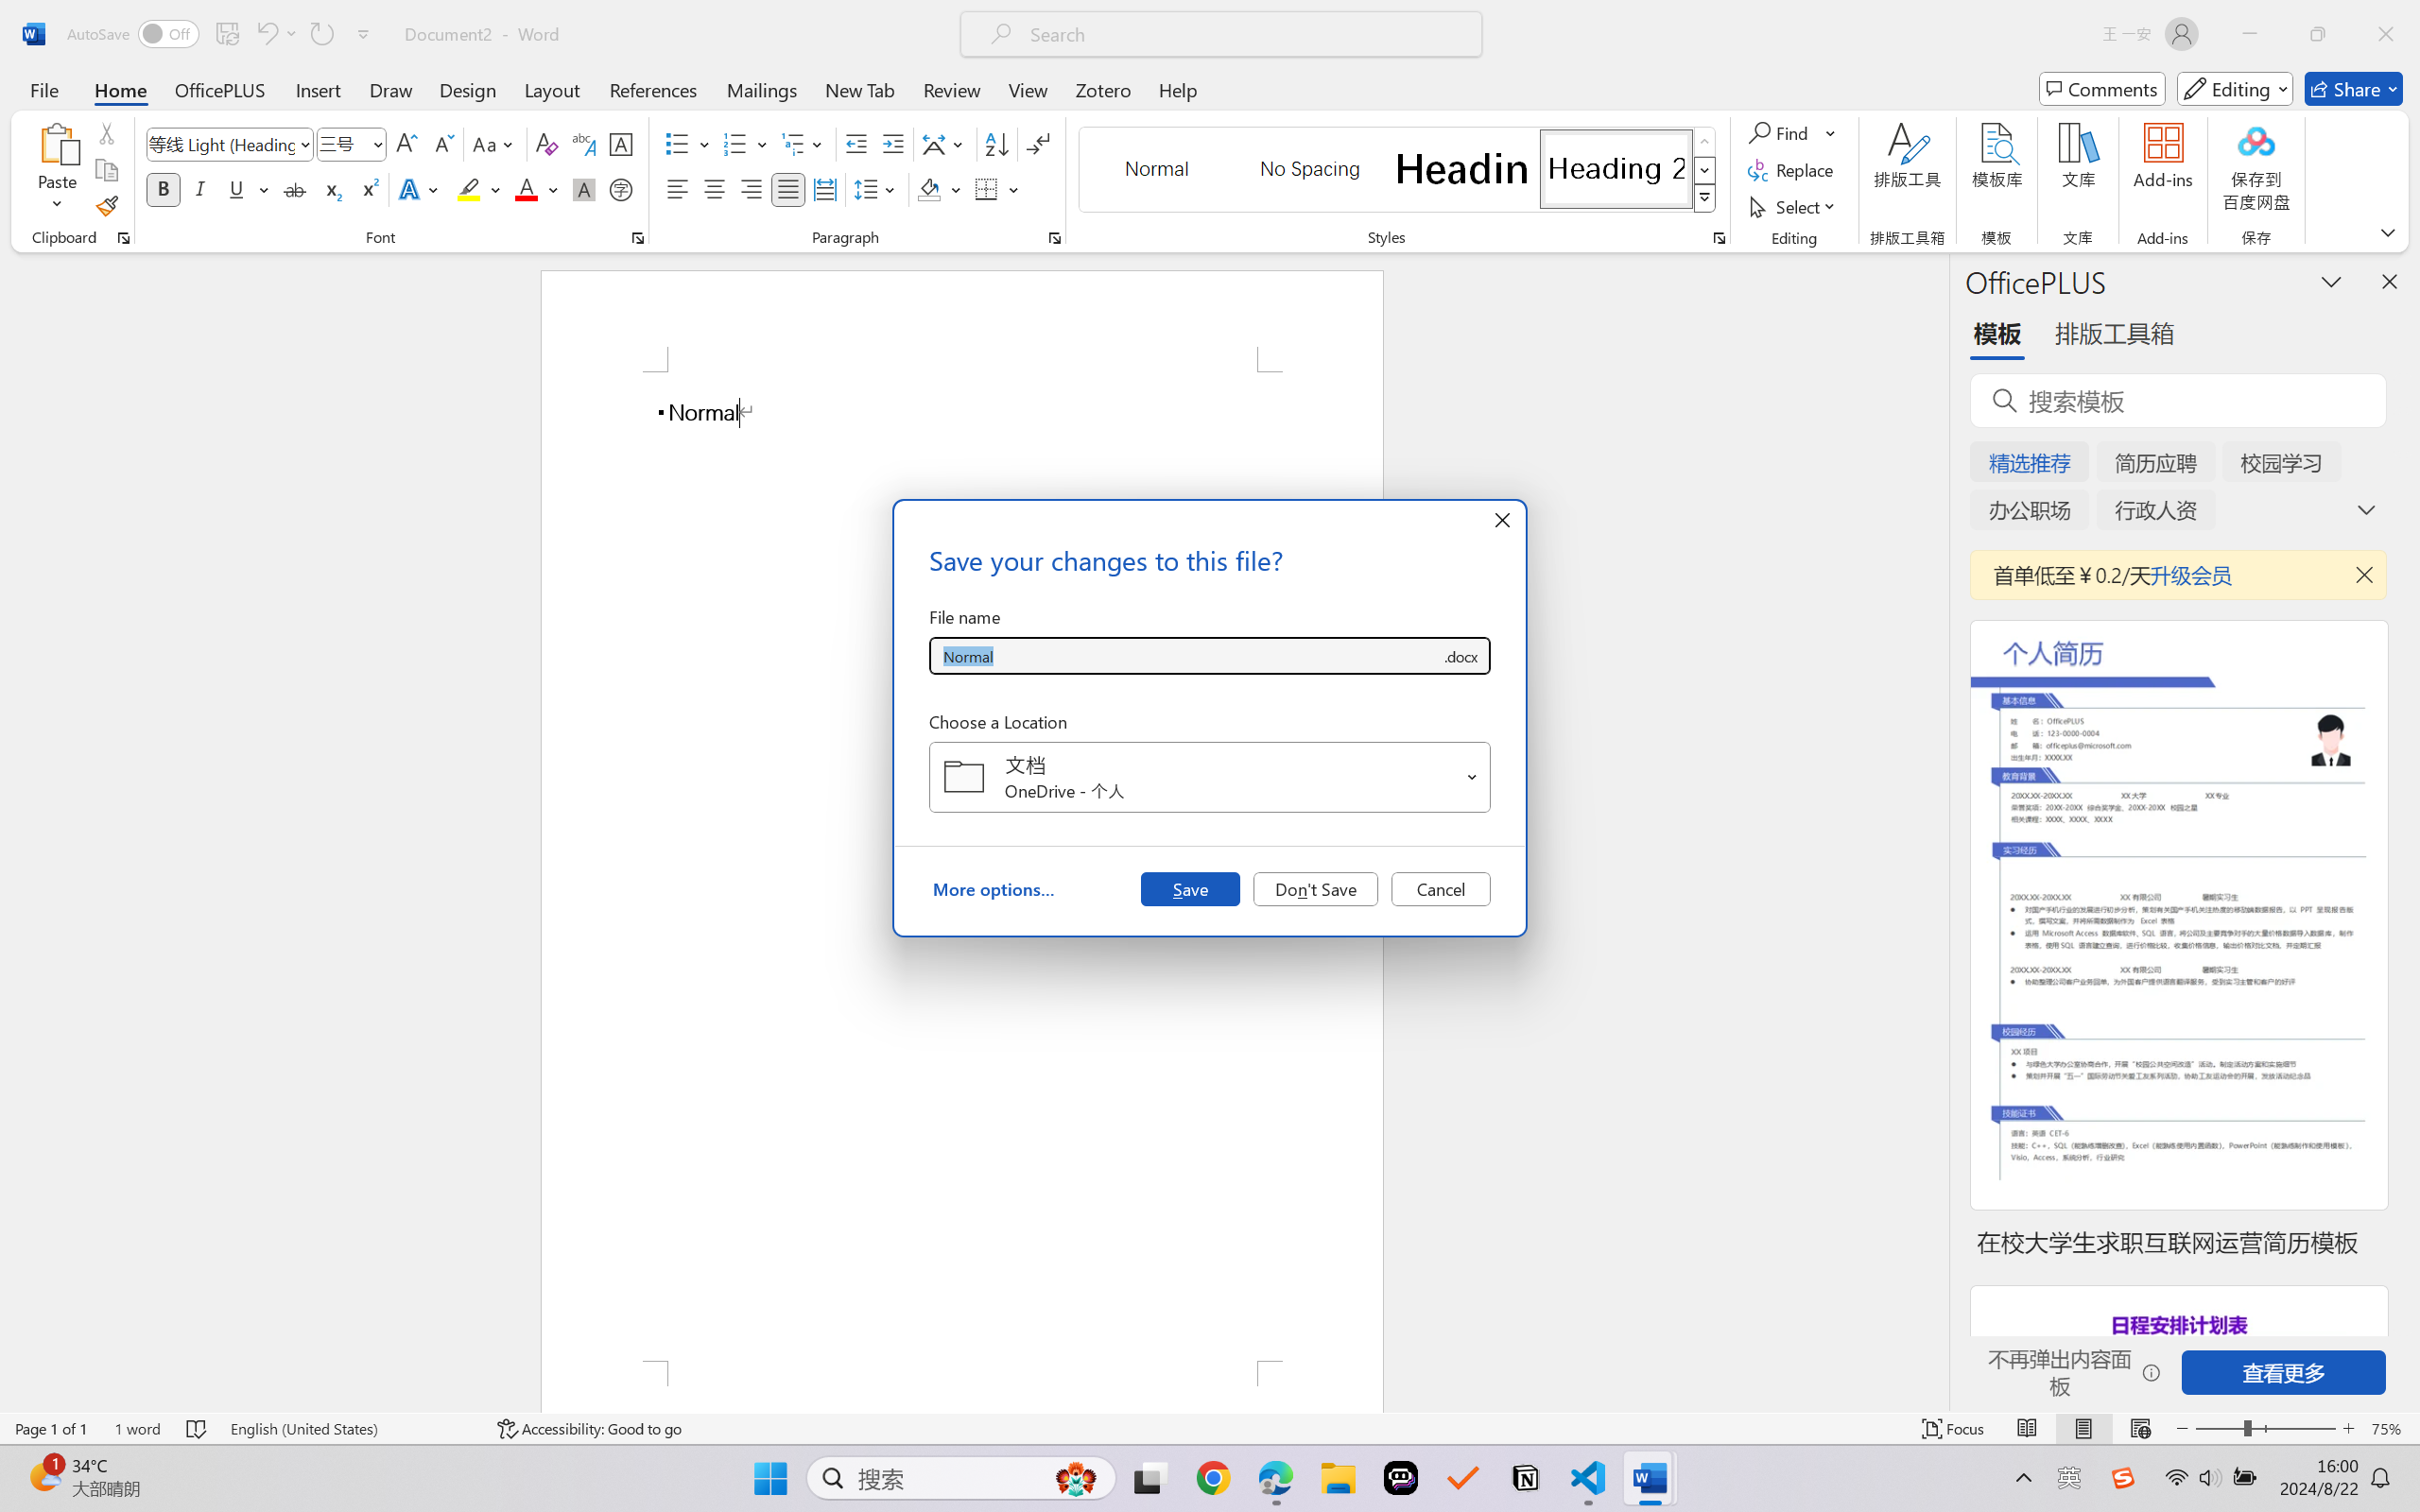 The image size is (2420, 1512). What do you see at coordinates (198, 1429) in the screenshot?
I see `Spelling and Grammar Check No Errors` at bounding box center [198, 1429].